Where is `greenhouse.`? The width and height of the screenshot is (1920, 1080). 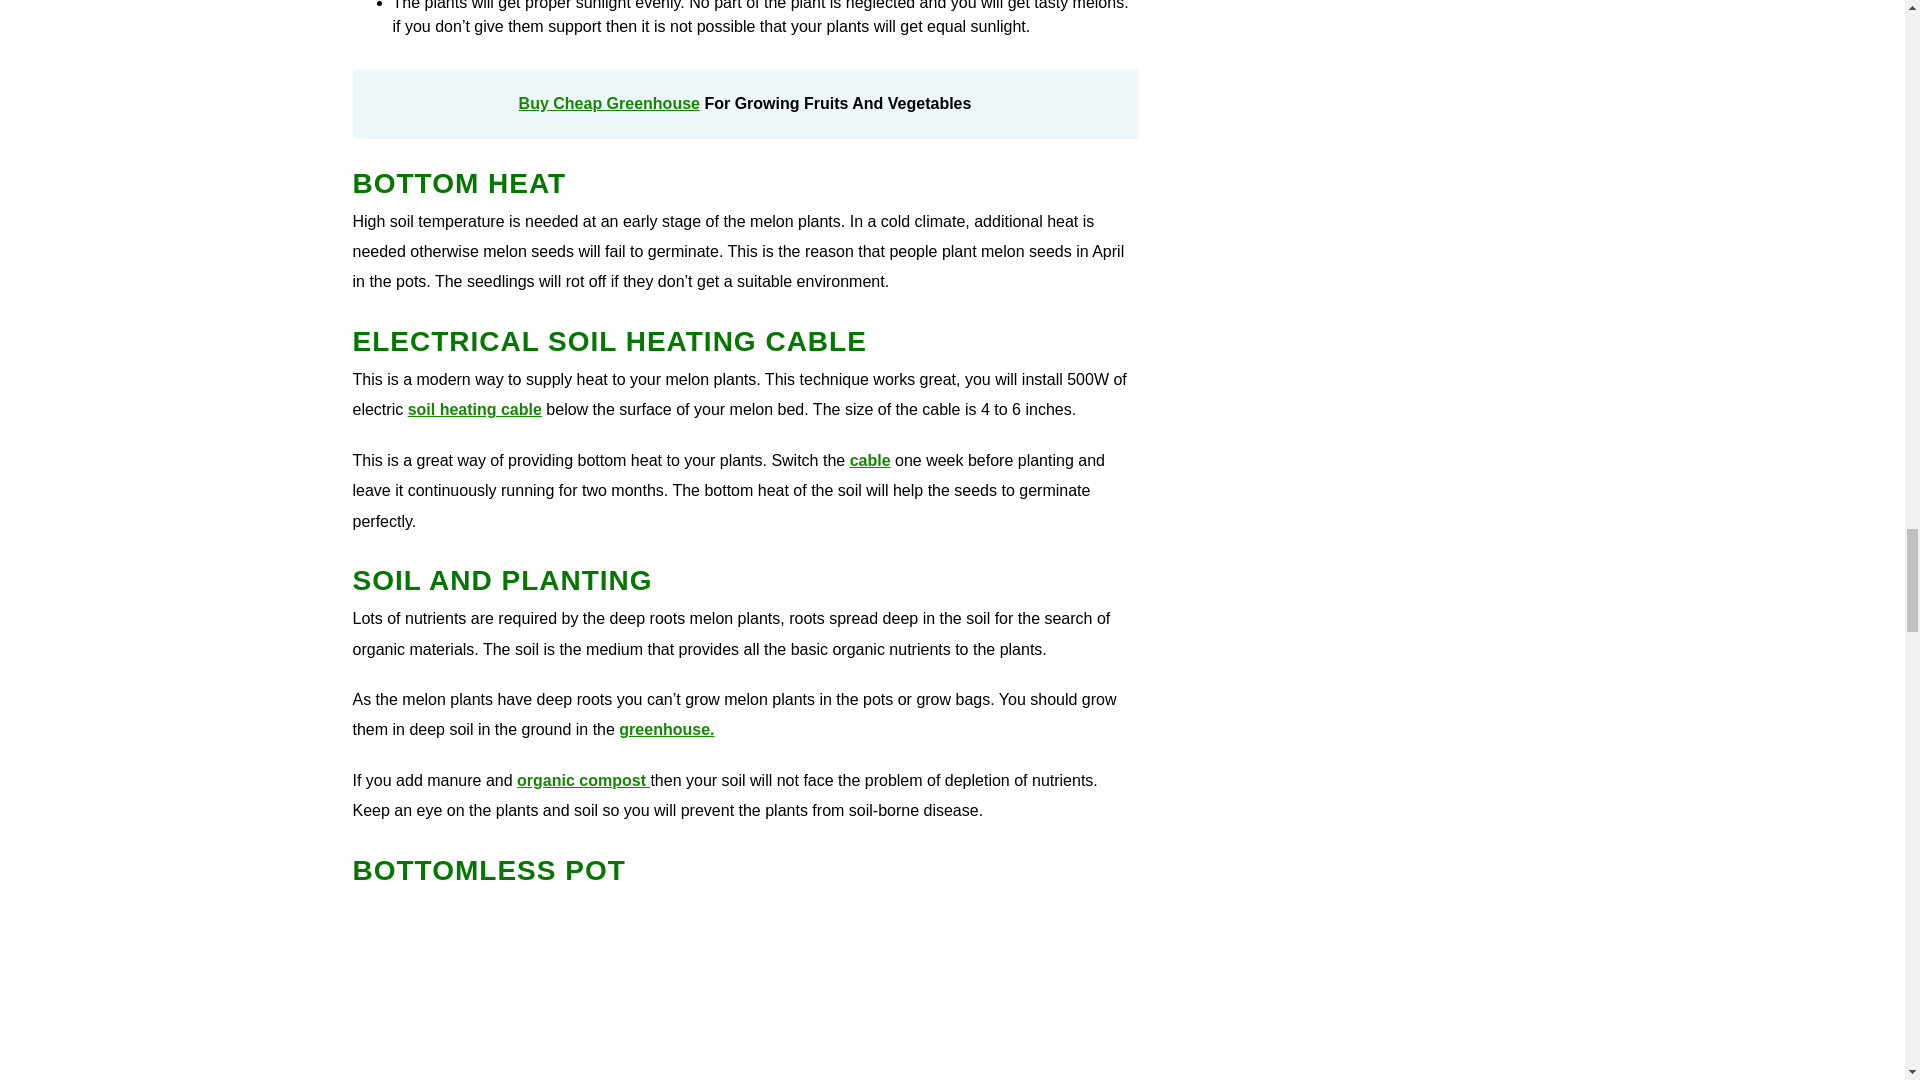
greenhouse. is located at coordinates (666, 729).